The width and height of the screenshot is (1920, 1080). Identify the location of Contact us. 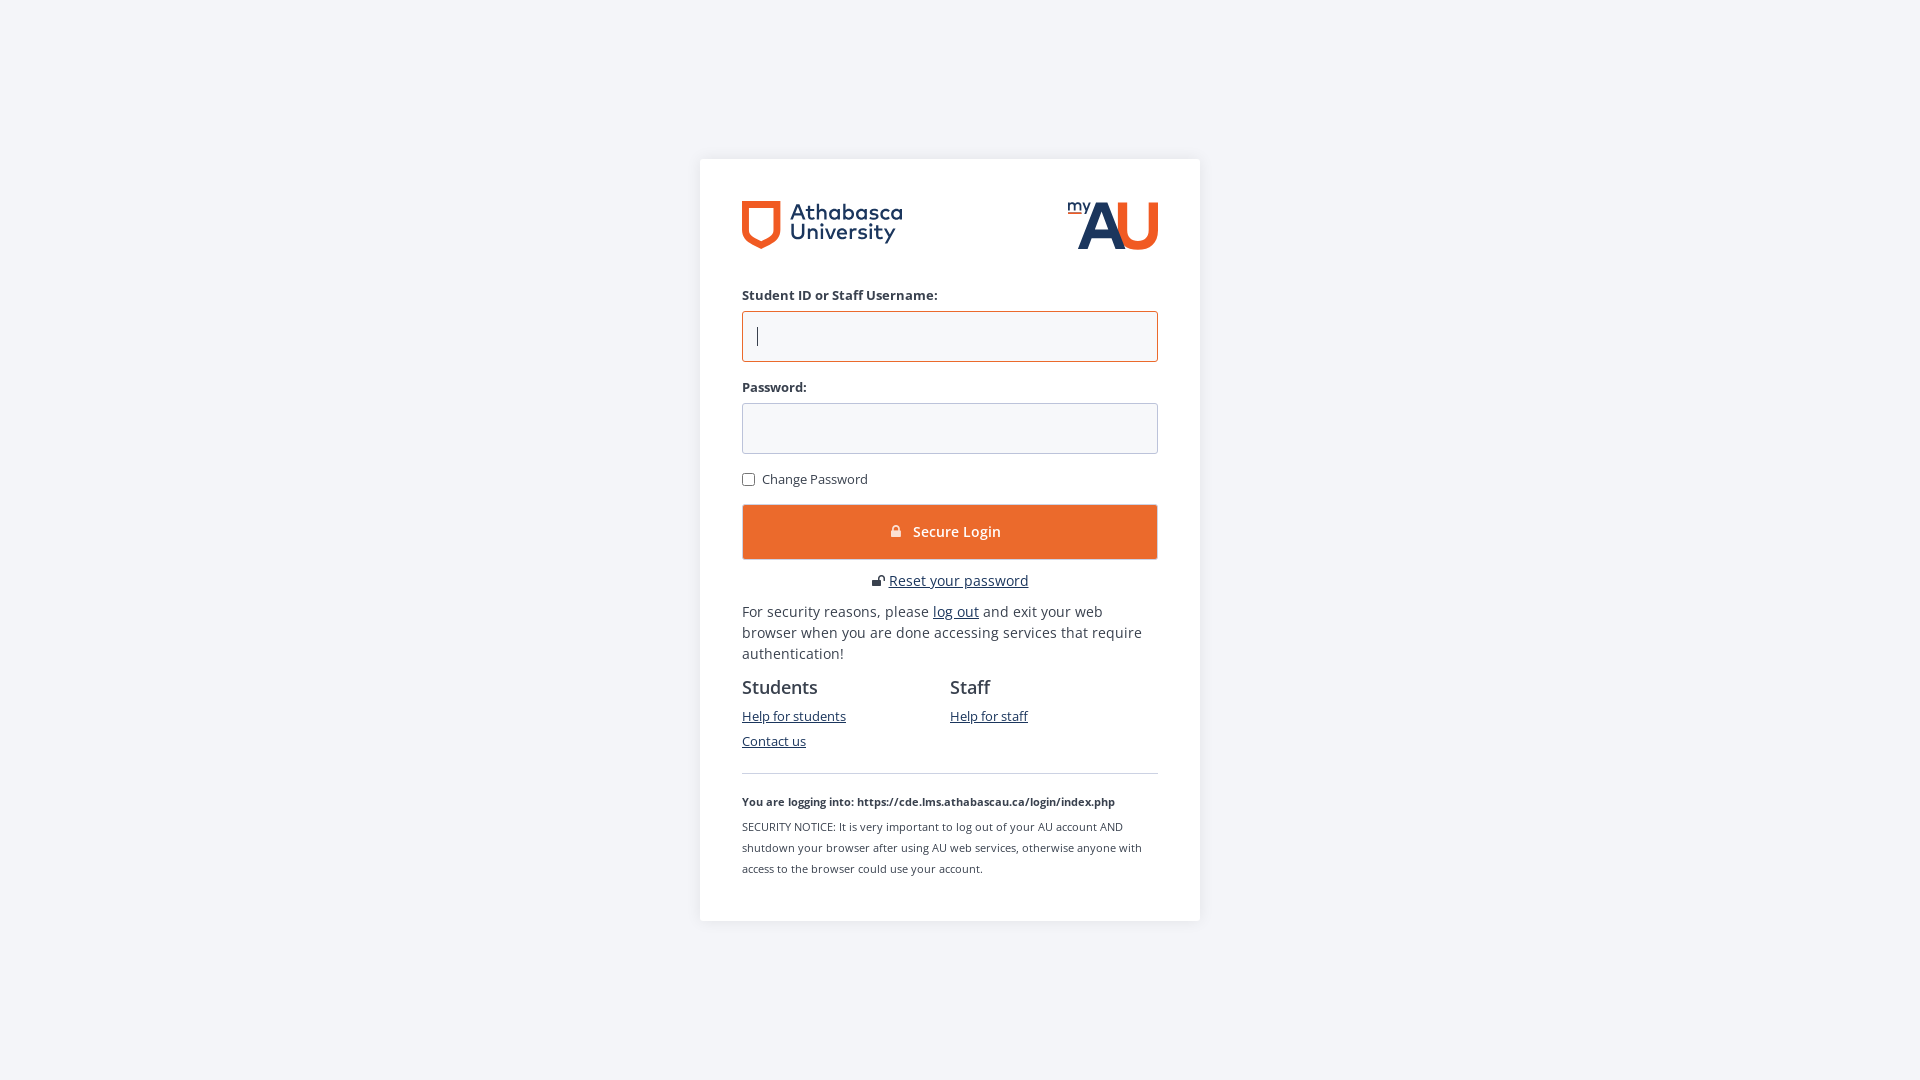
(774, 741).